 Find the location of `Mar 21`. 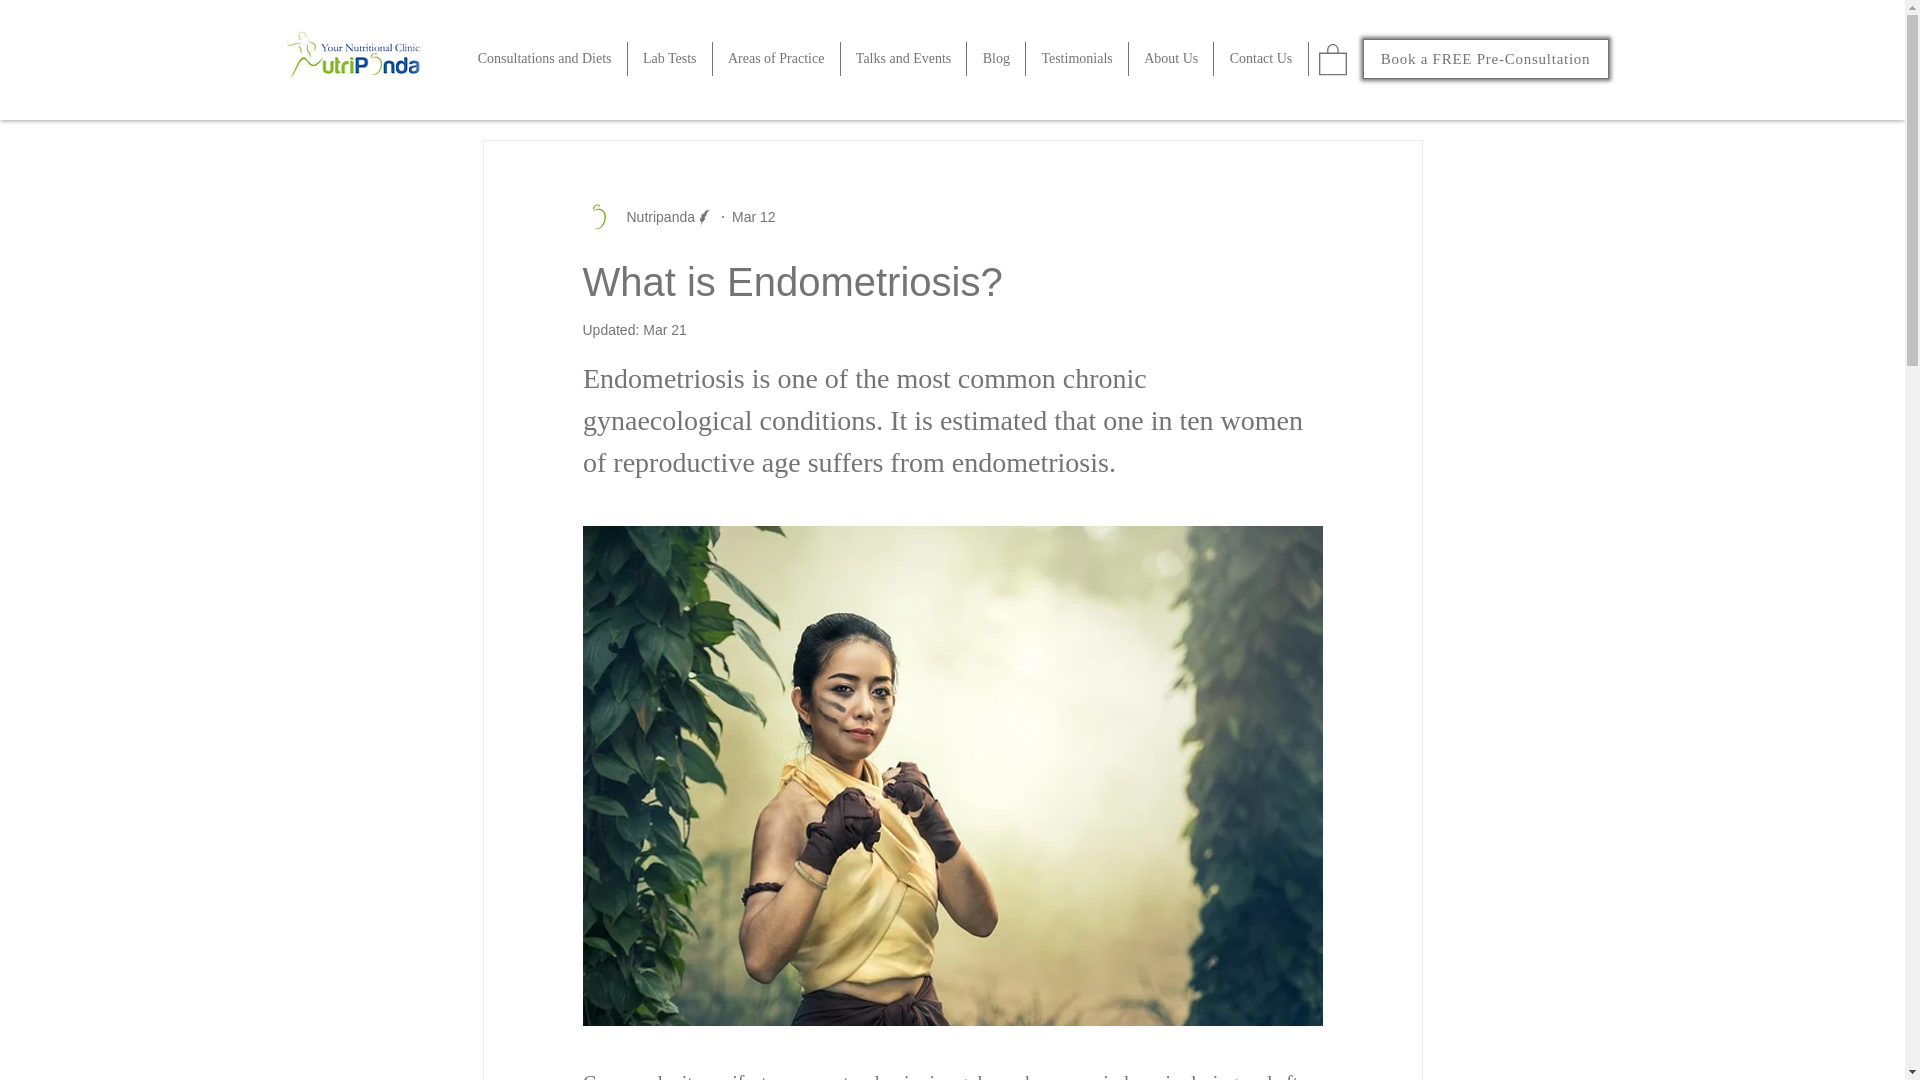

Mar 21 is located at coordinates (665, 330).